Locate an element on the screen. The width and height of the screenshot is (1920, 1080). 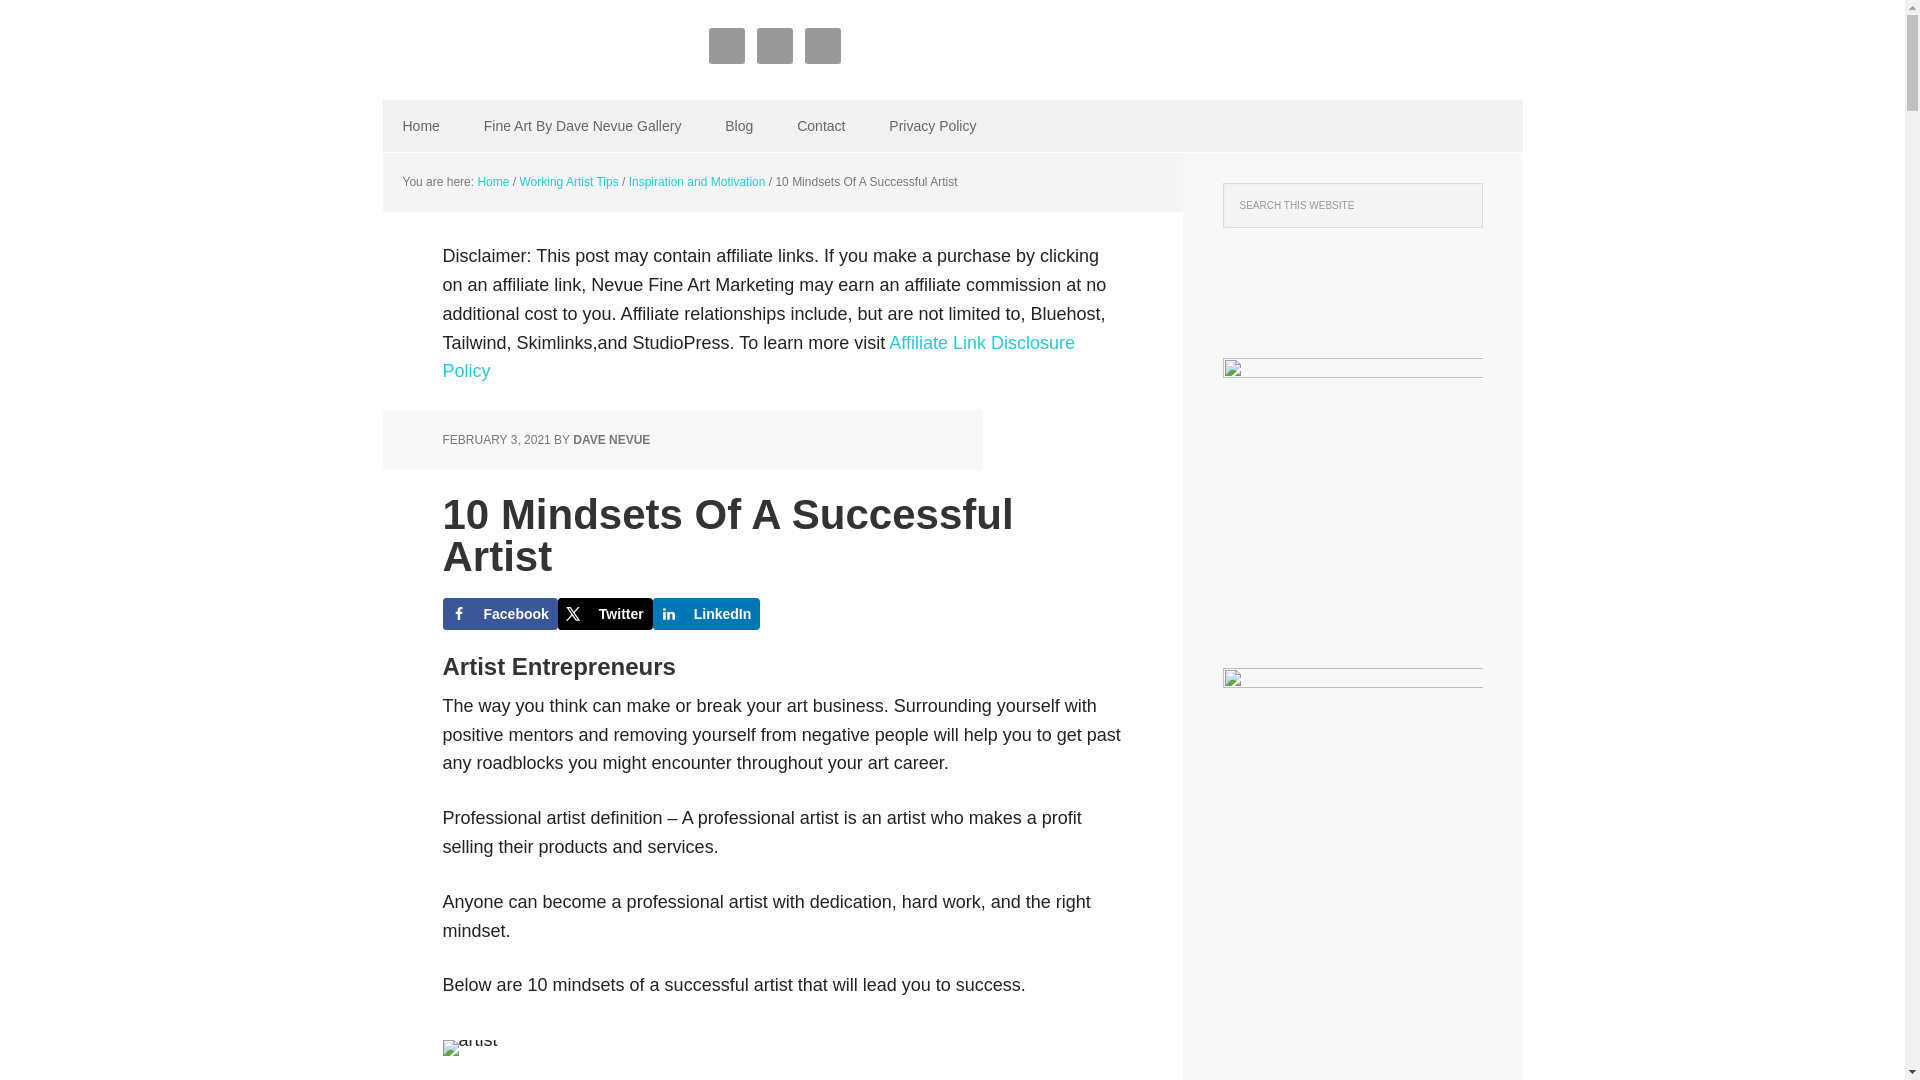
Home is located at coordinates (492, 182).